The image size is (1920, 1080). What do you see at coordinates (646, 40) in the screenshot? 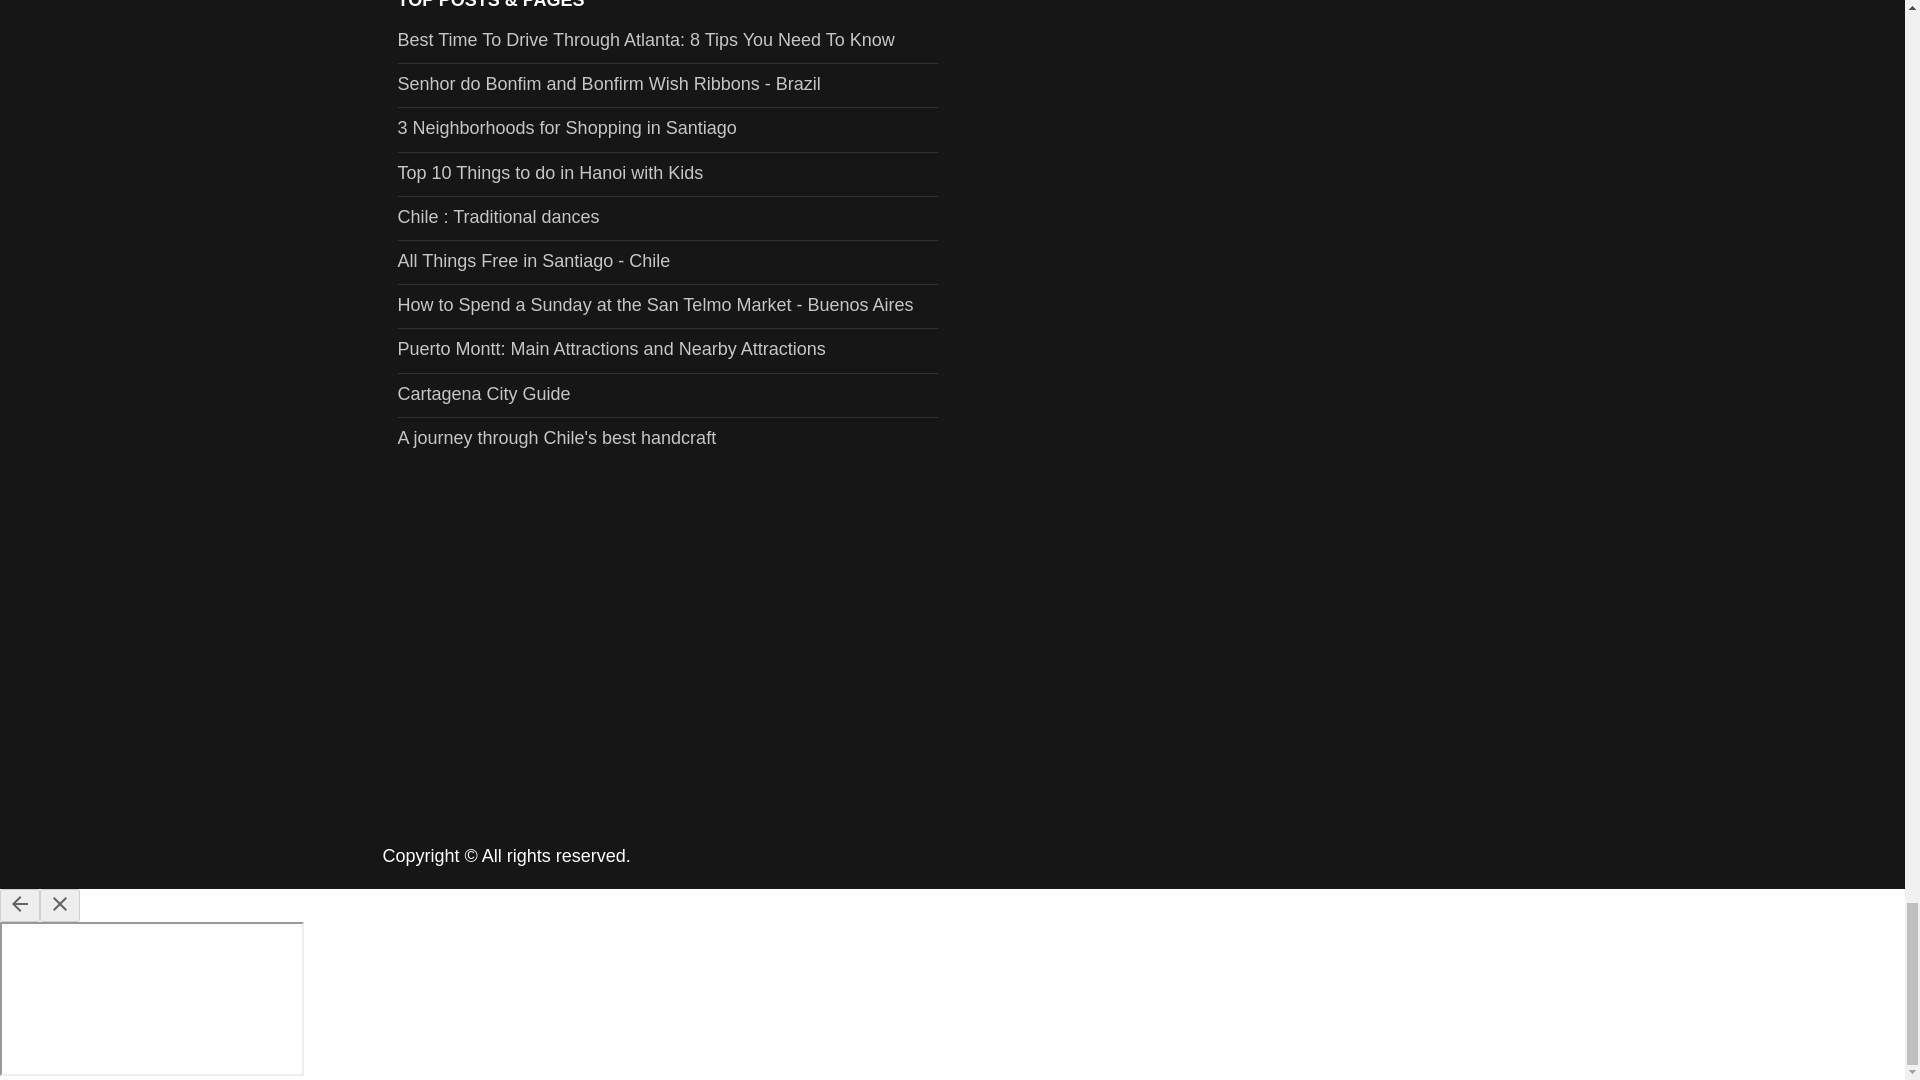
I see `Best Time To Drive Through Atlanta: 8 Tips You Need To Know` at bounding box center [646, 40].